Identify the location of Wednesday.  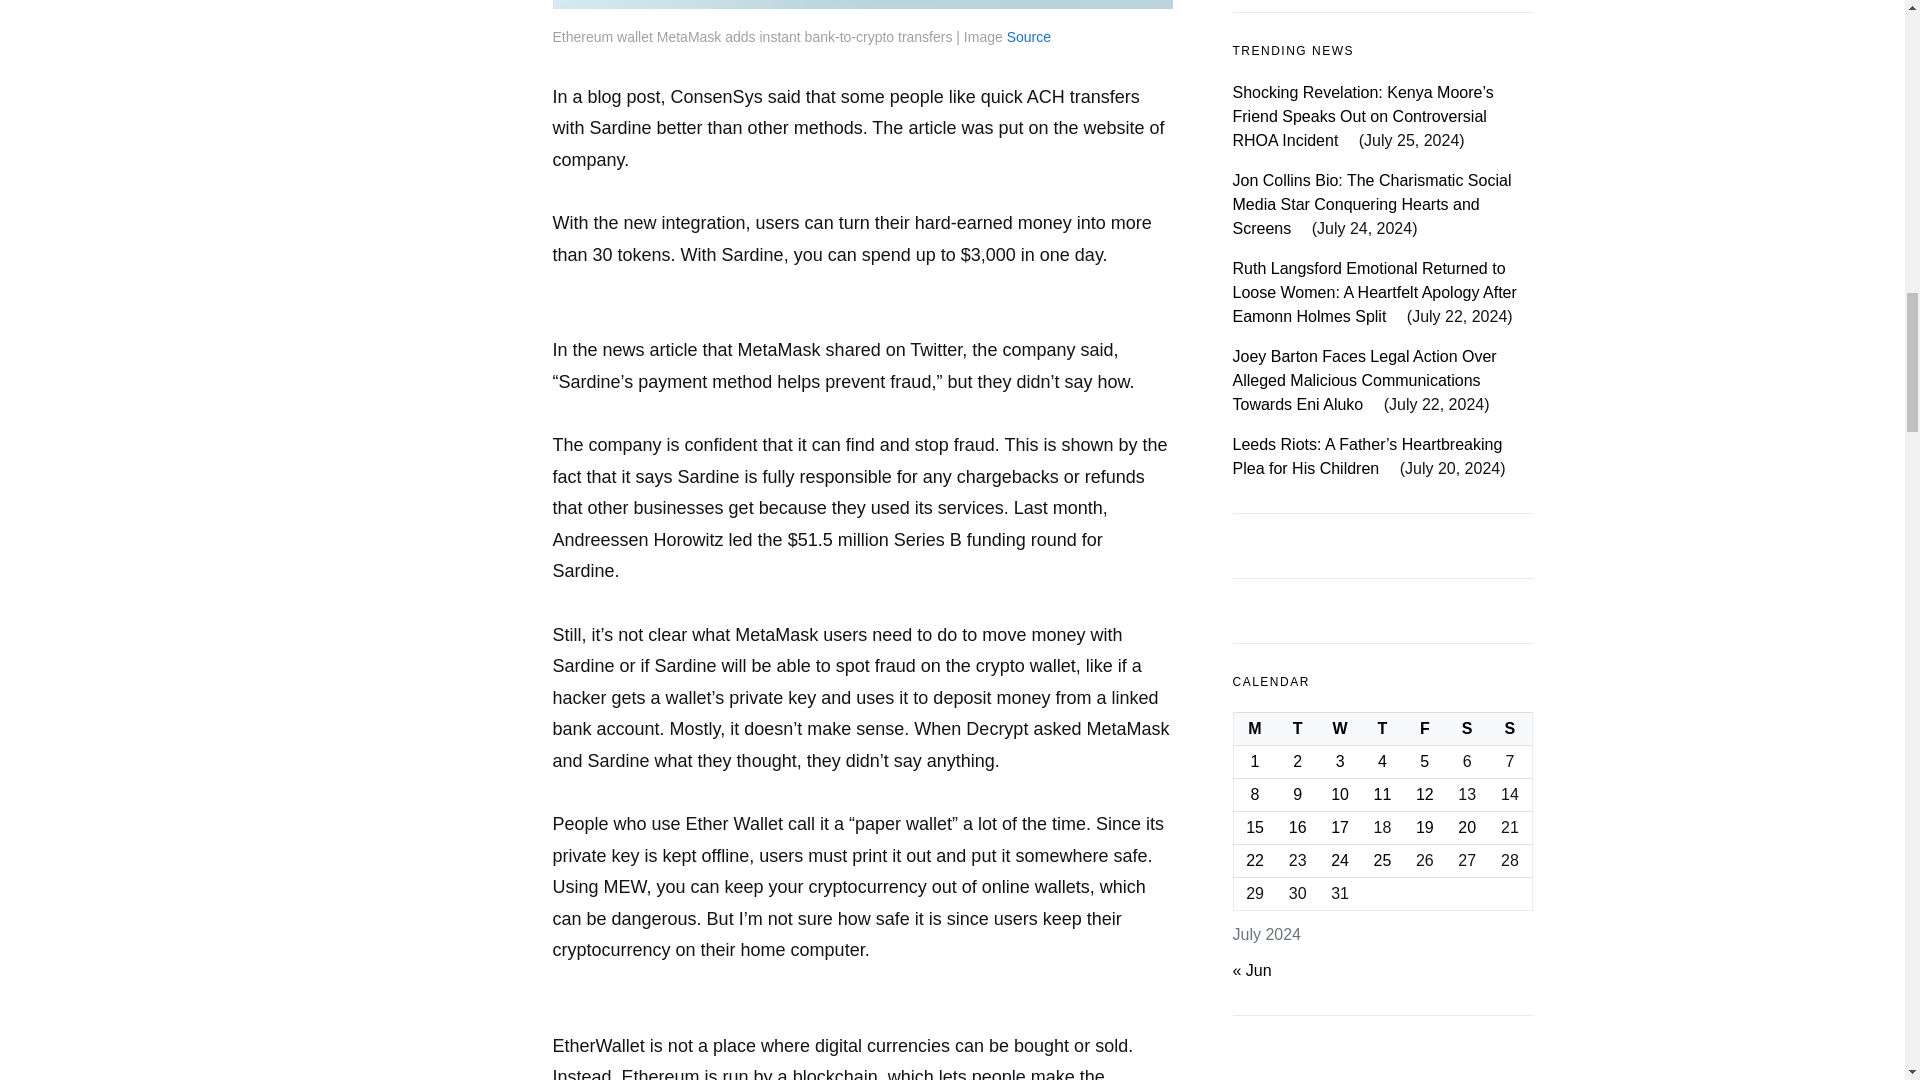
(1340, 144).